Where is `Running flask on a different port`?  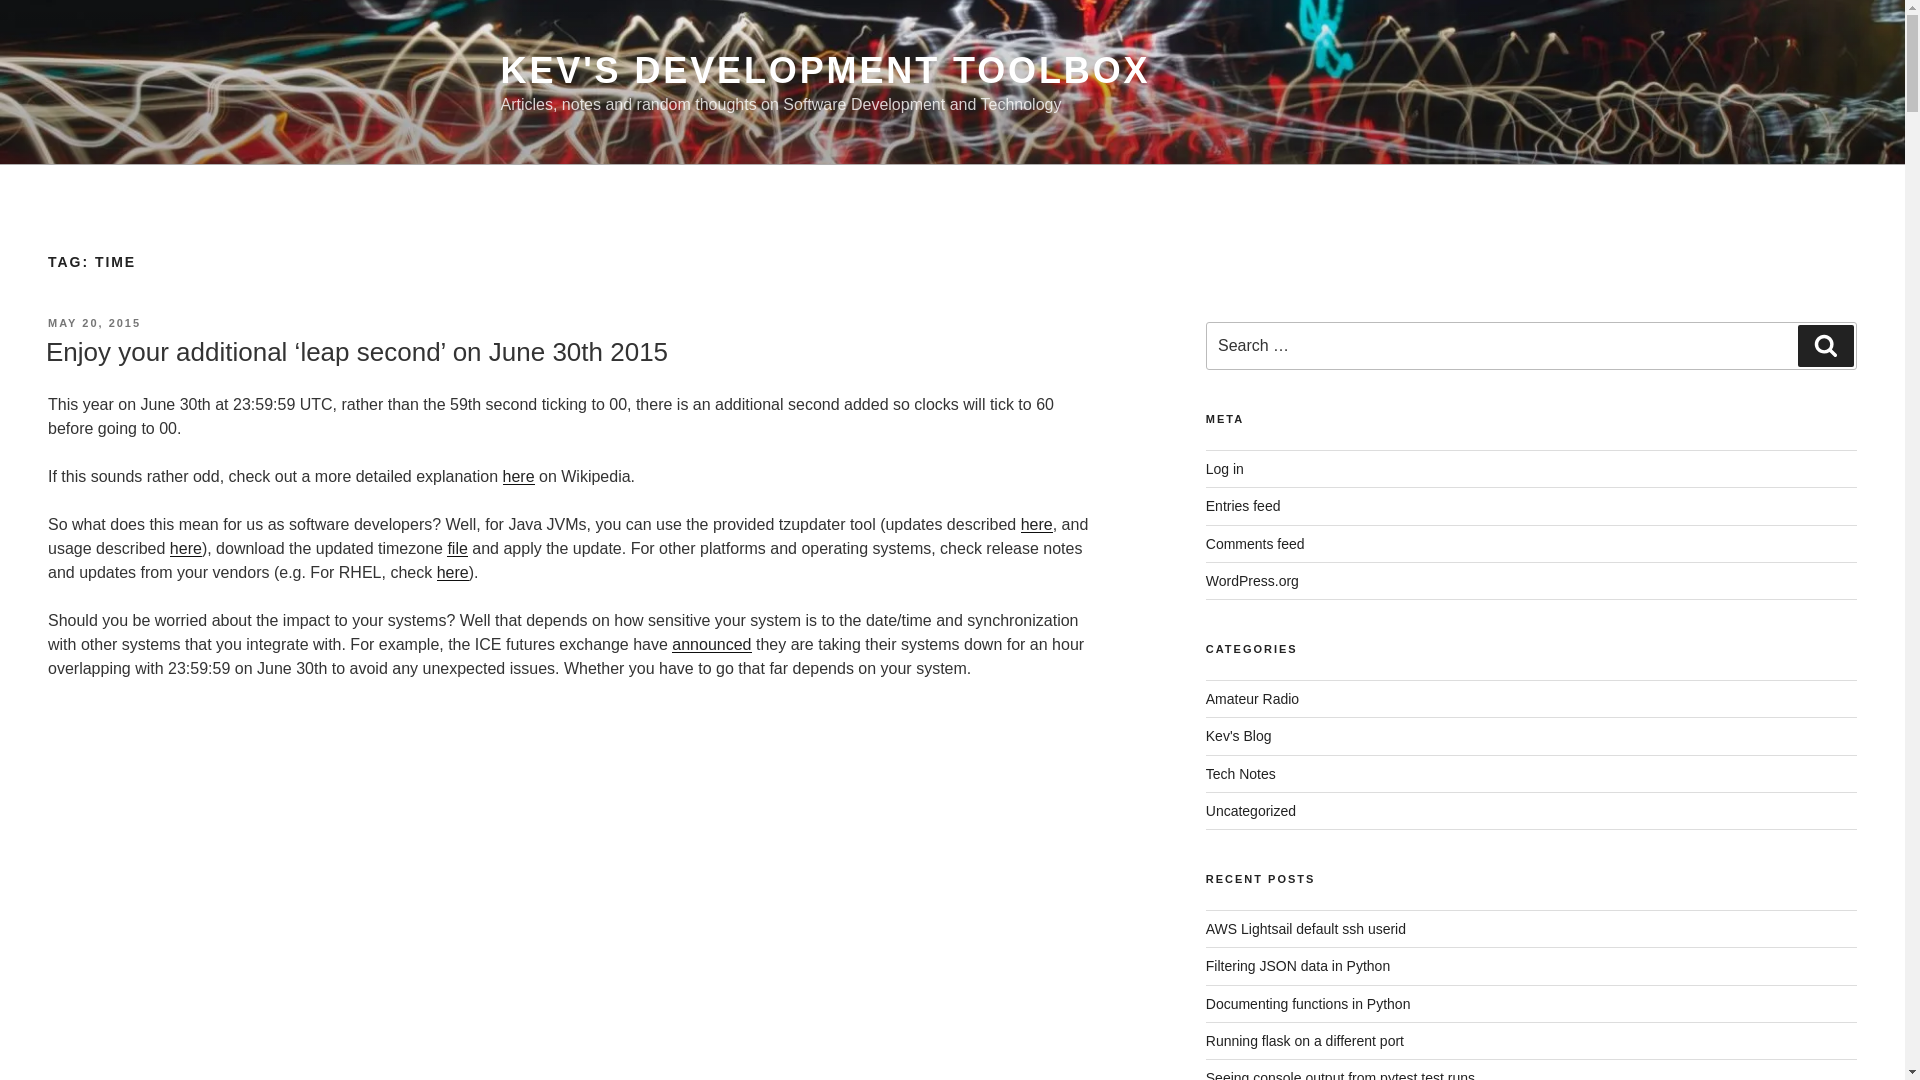 Running flask on a different port is located at coordinates (1304, 1040).